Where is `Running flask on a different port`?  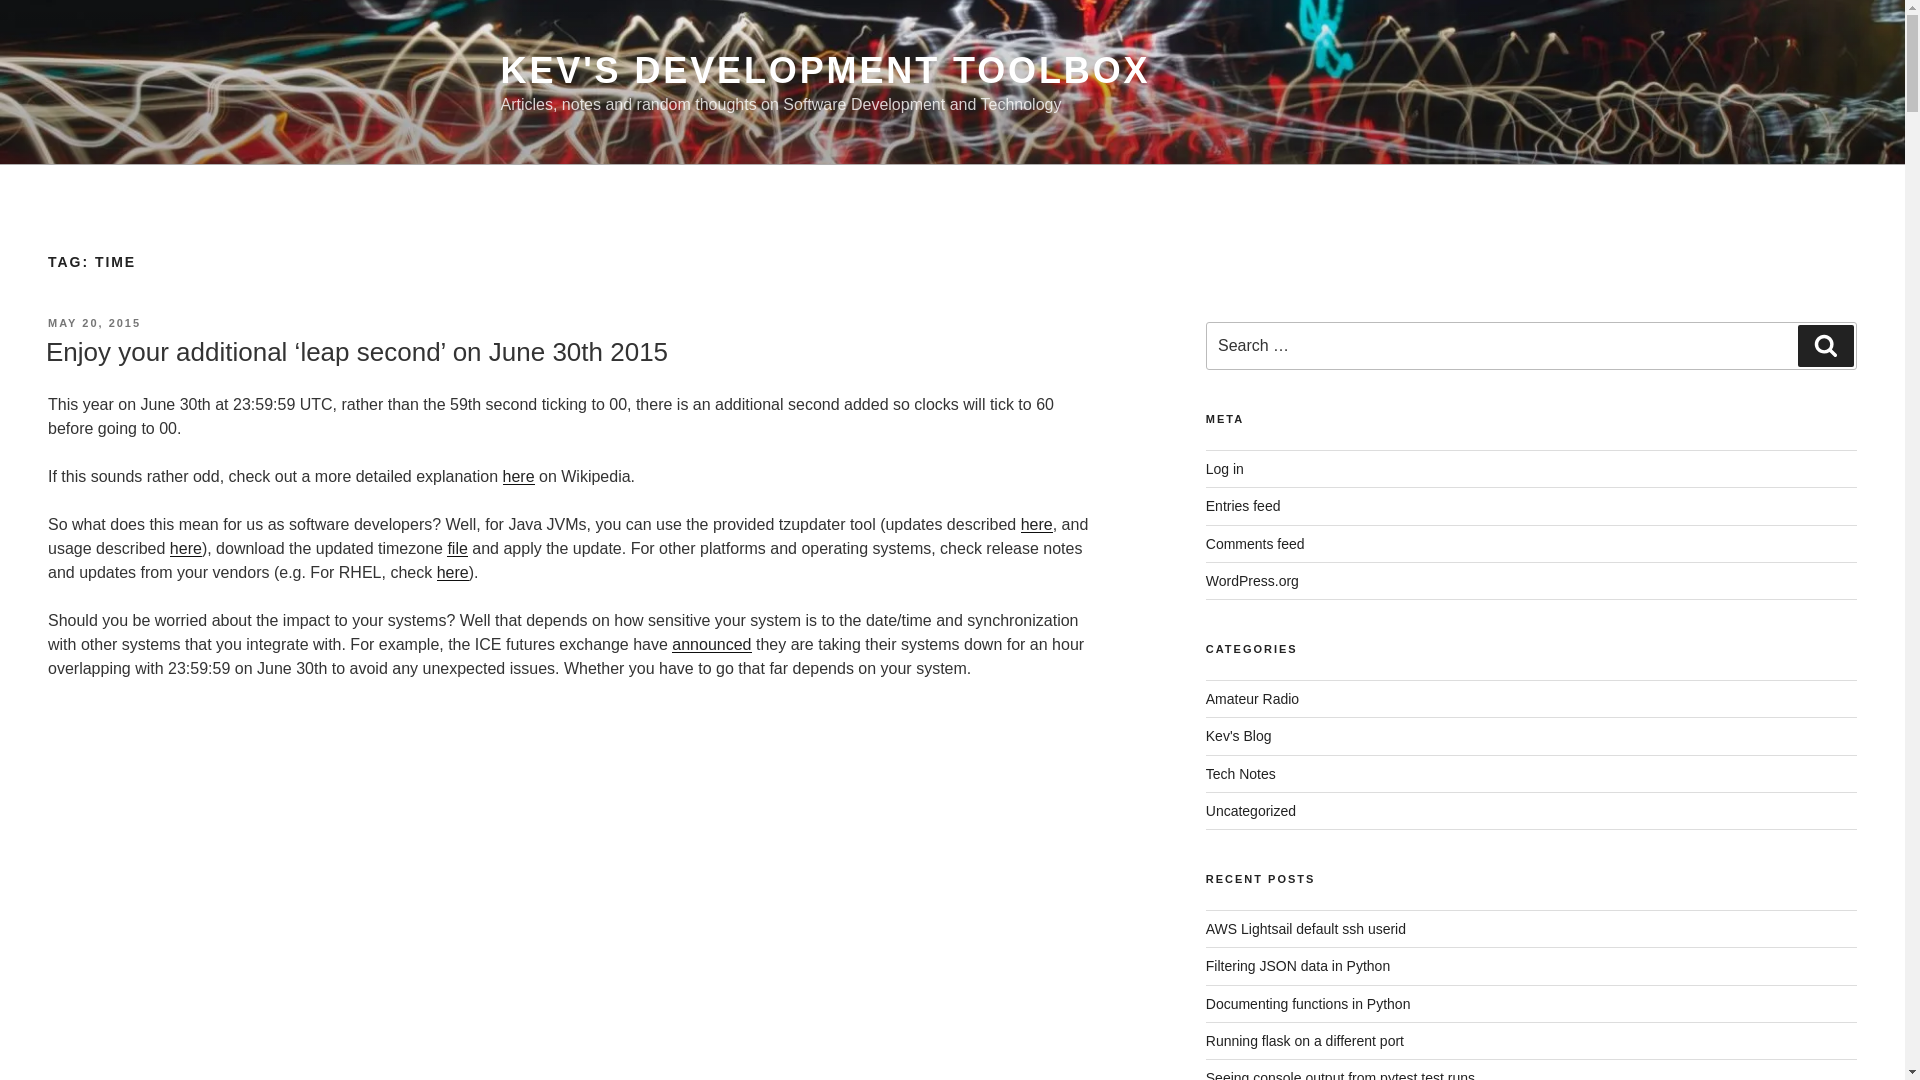 Running flask on a different port is located at coordinates (1304, 1040).